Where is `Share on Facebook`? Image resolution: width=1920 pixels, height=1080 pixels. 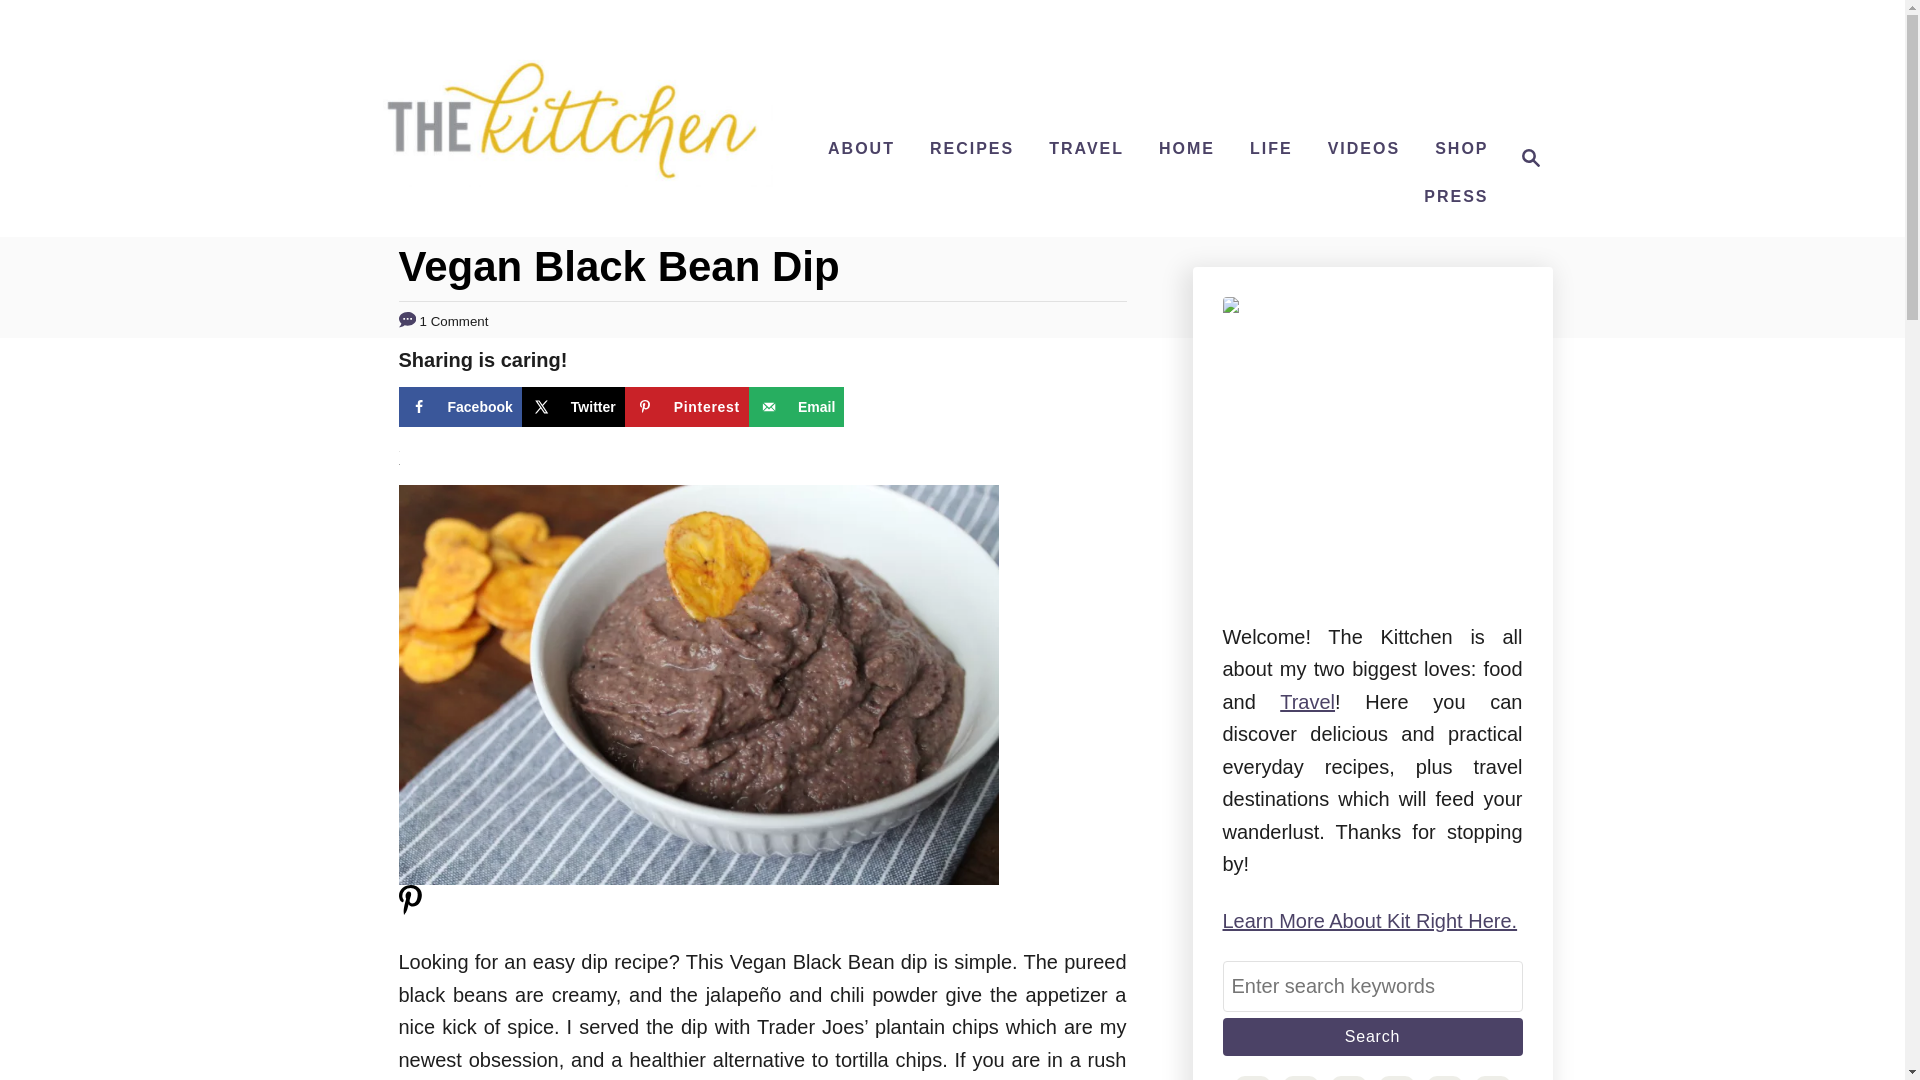
Share on Facebook is located at coordinates (458, 406).